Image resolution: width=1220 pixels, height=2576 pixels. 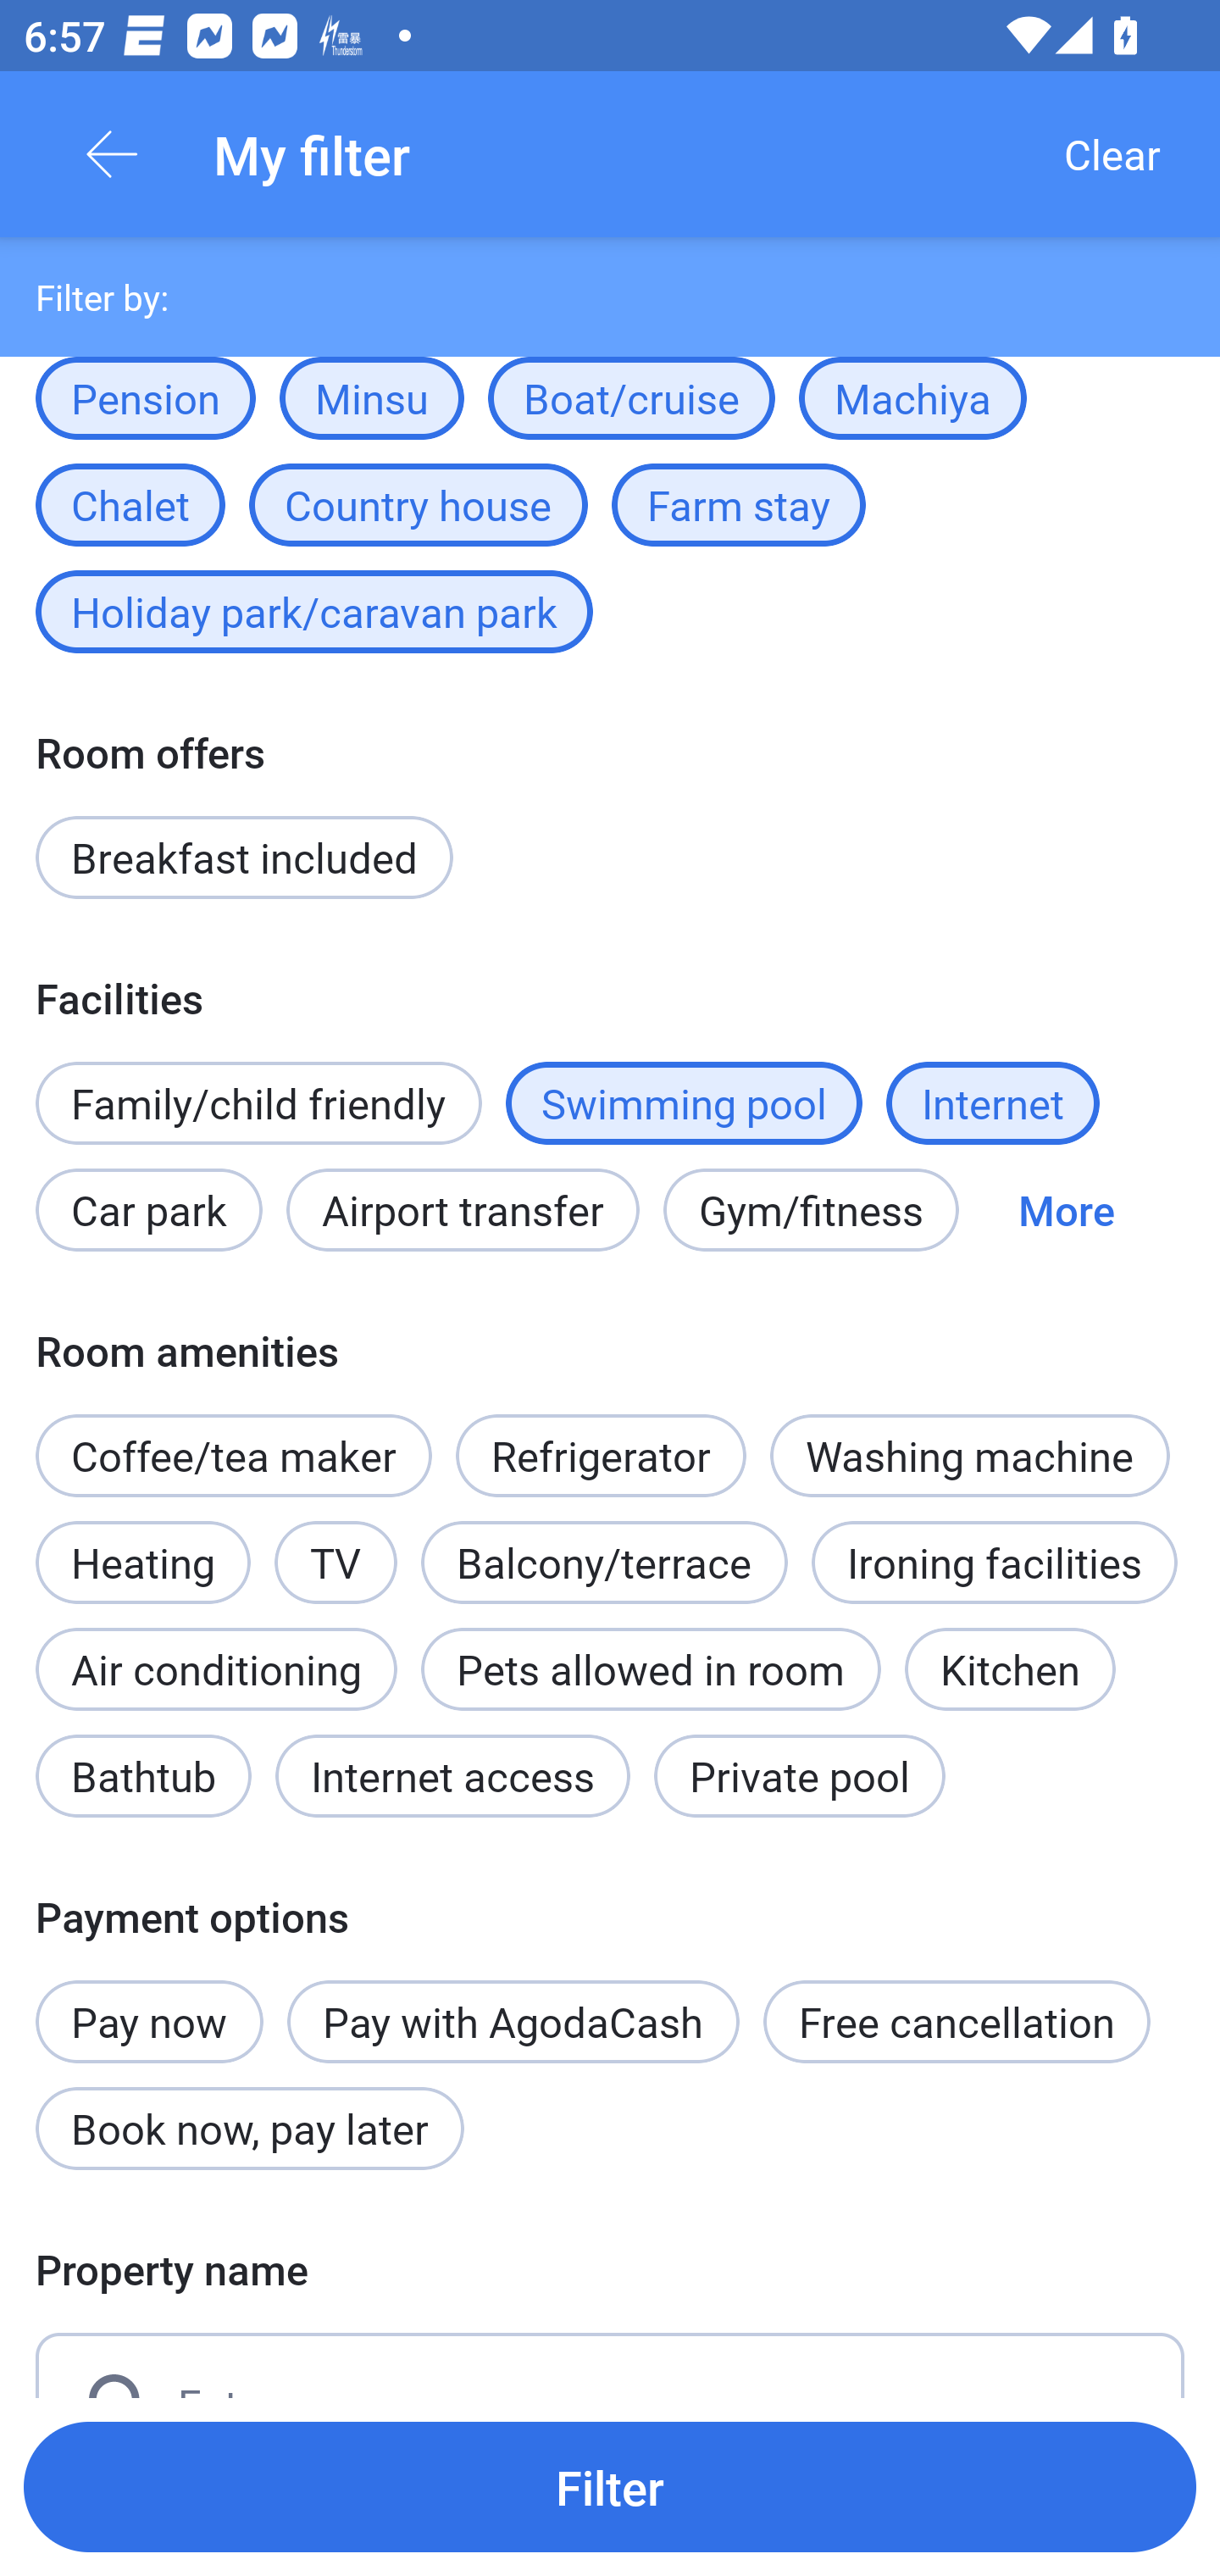 I want to click on Family/child friendly, so click(x=258, y=1103).